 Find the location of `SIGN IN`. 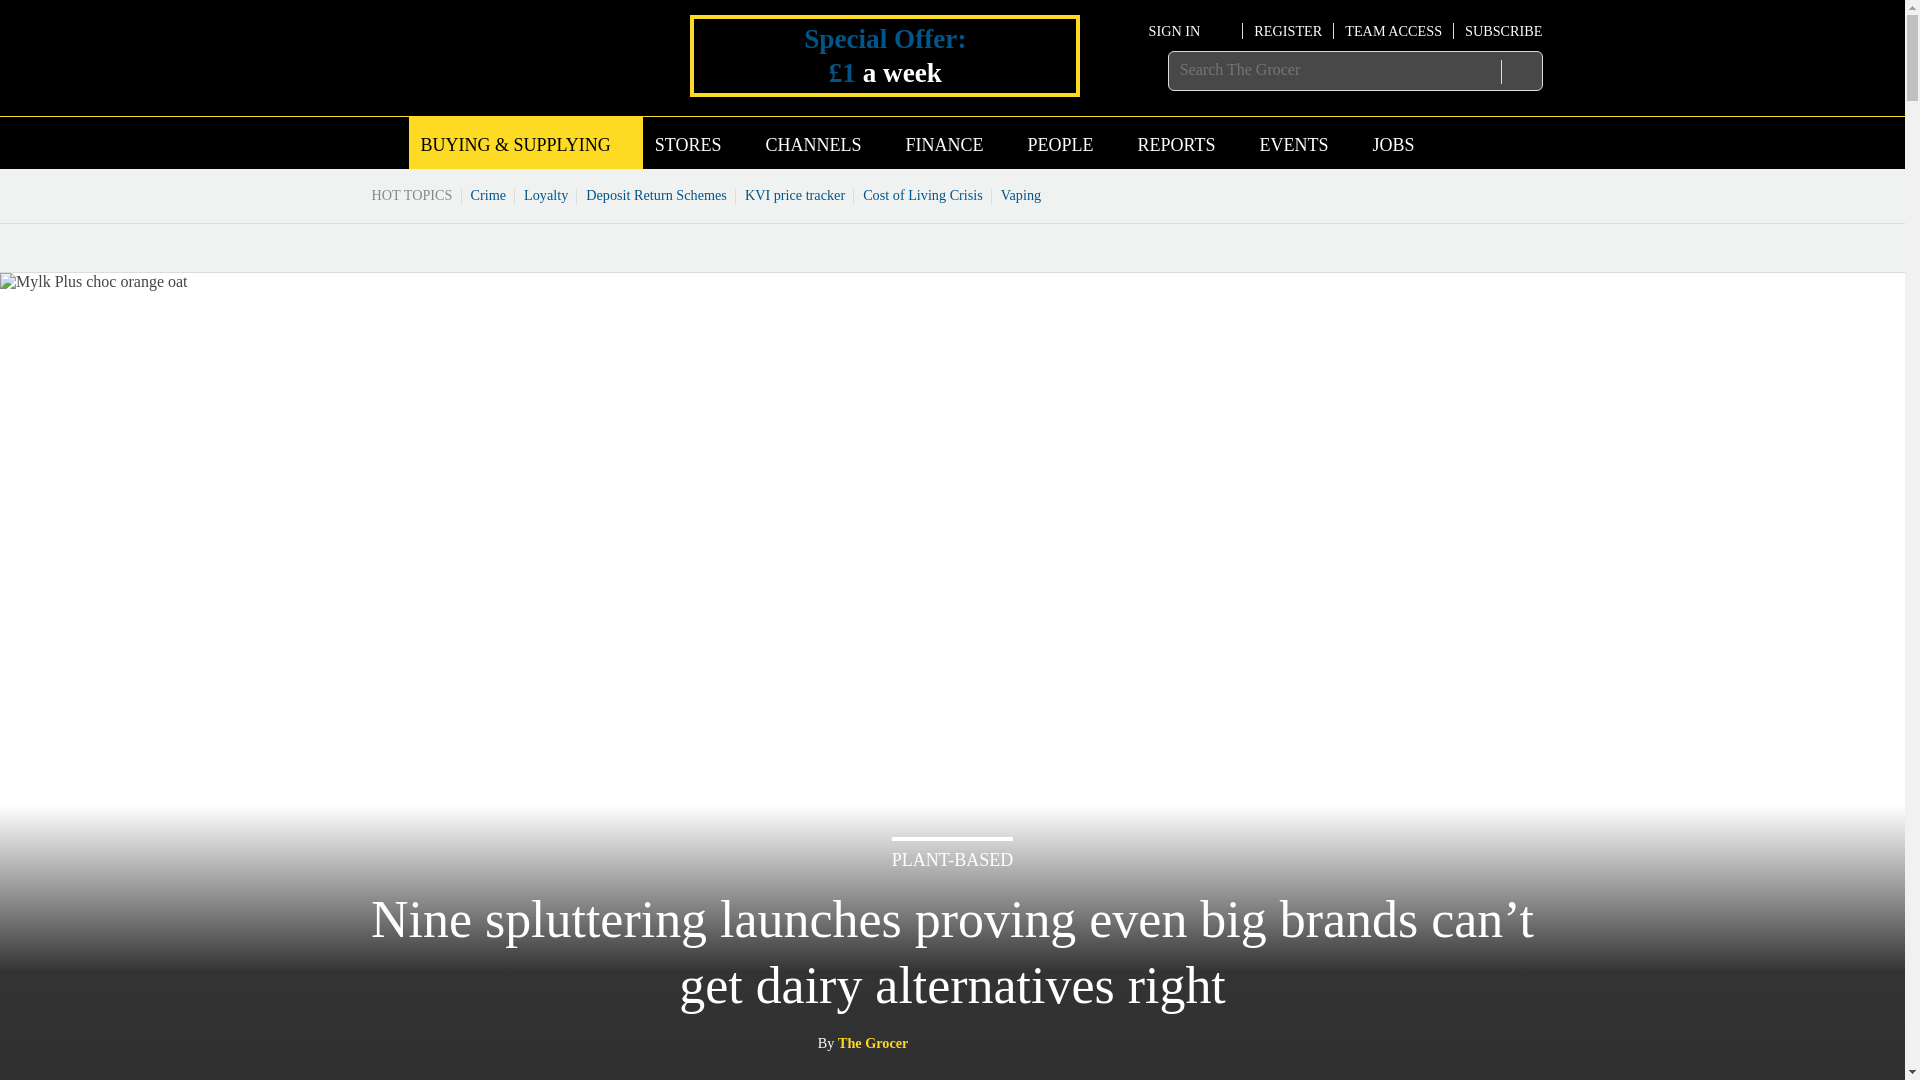

SIGN IN is located at coordinates (1190, 30).